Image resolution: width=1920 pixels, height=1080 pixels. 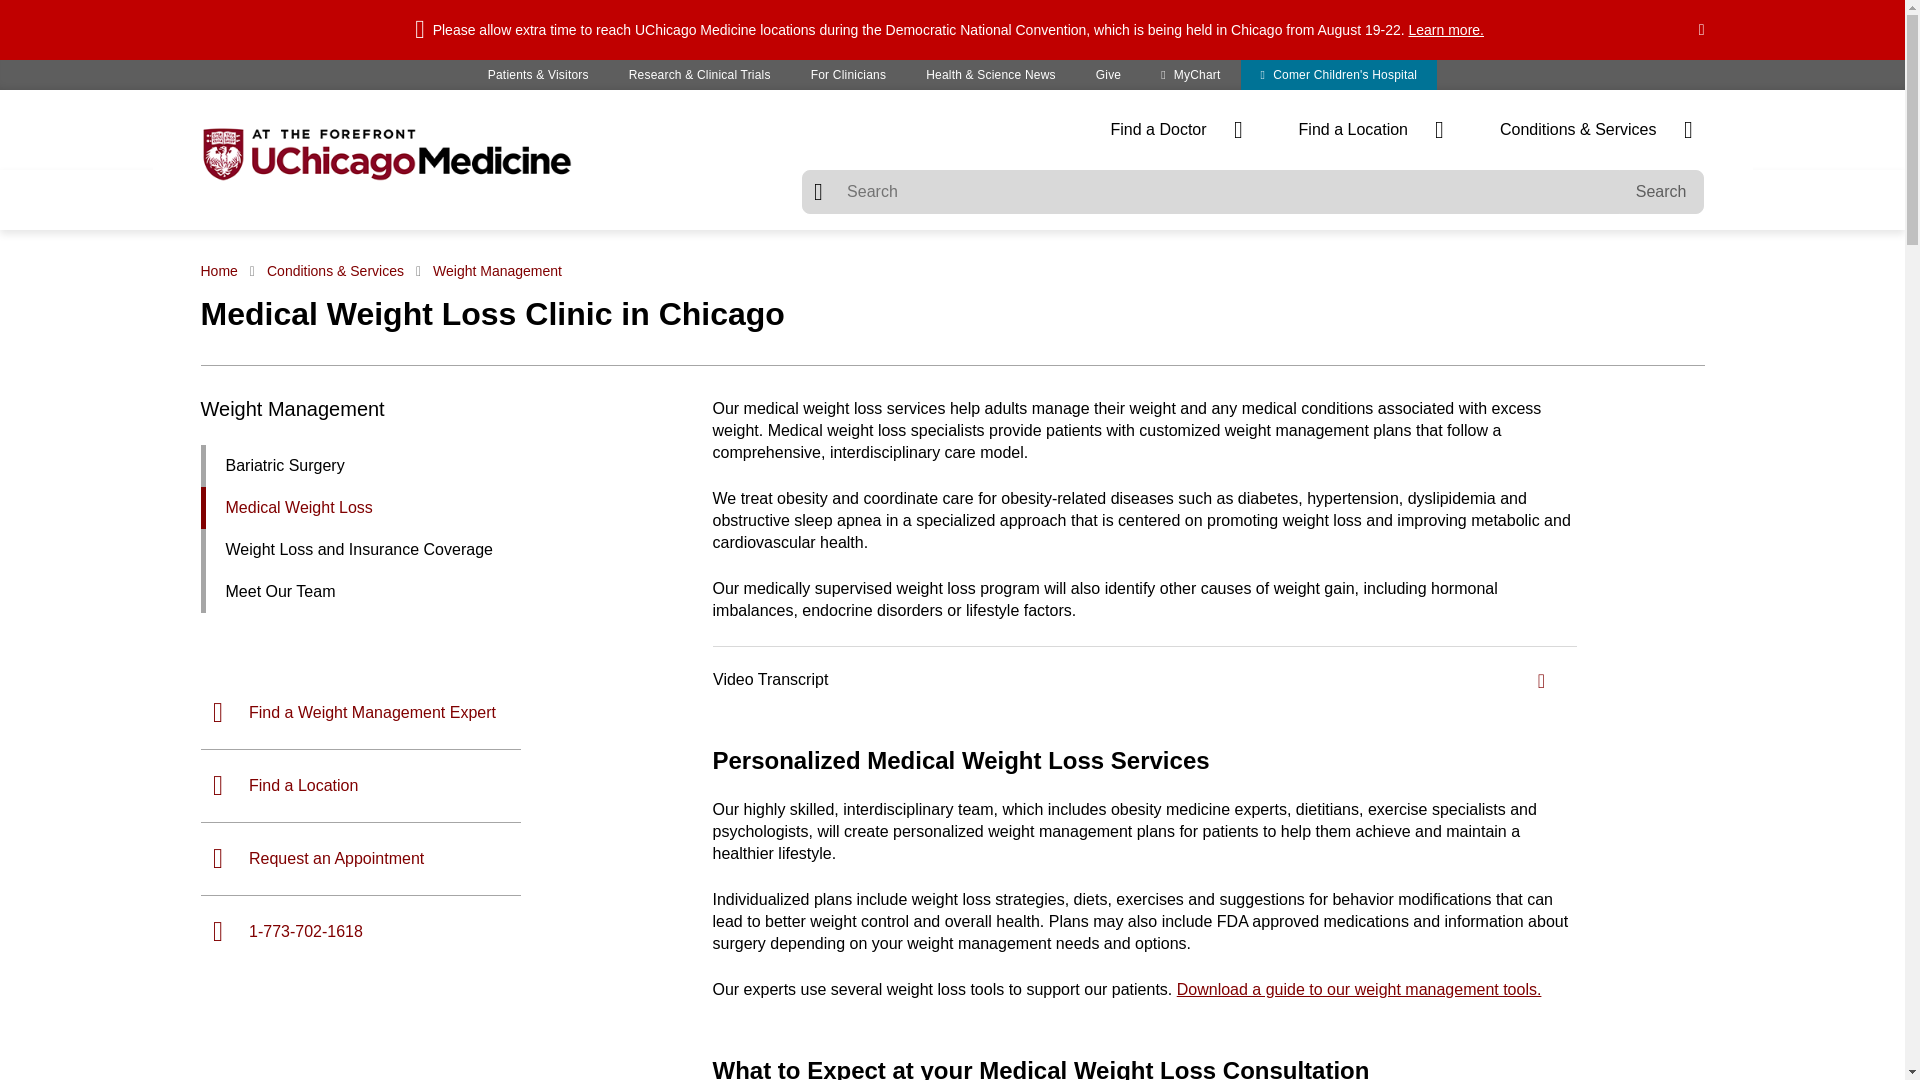 I want to click on Search, so click(x=1661, y=191).